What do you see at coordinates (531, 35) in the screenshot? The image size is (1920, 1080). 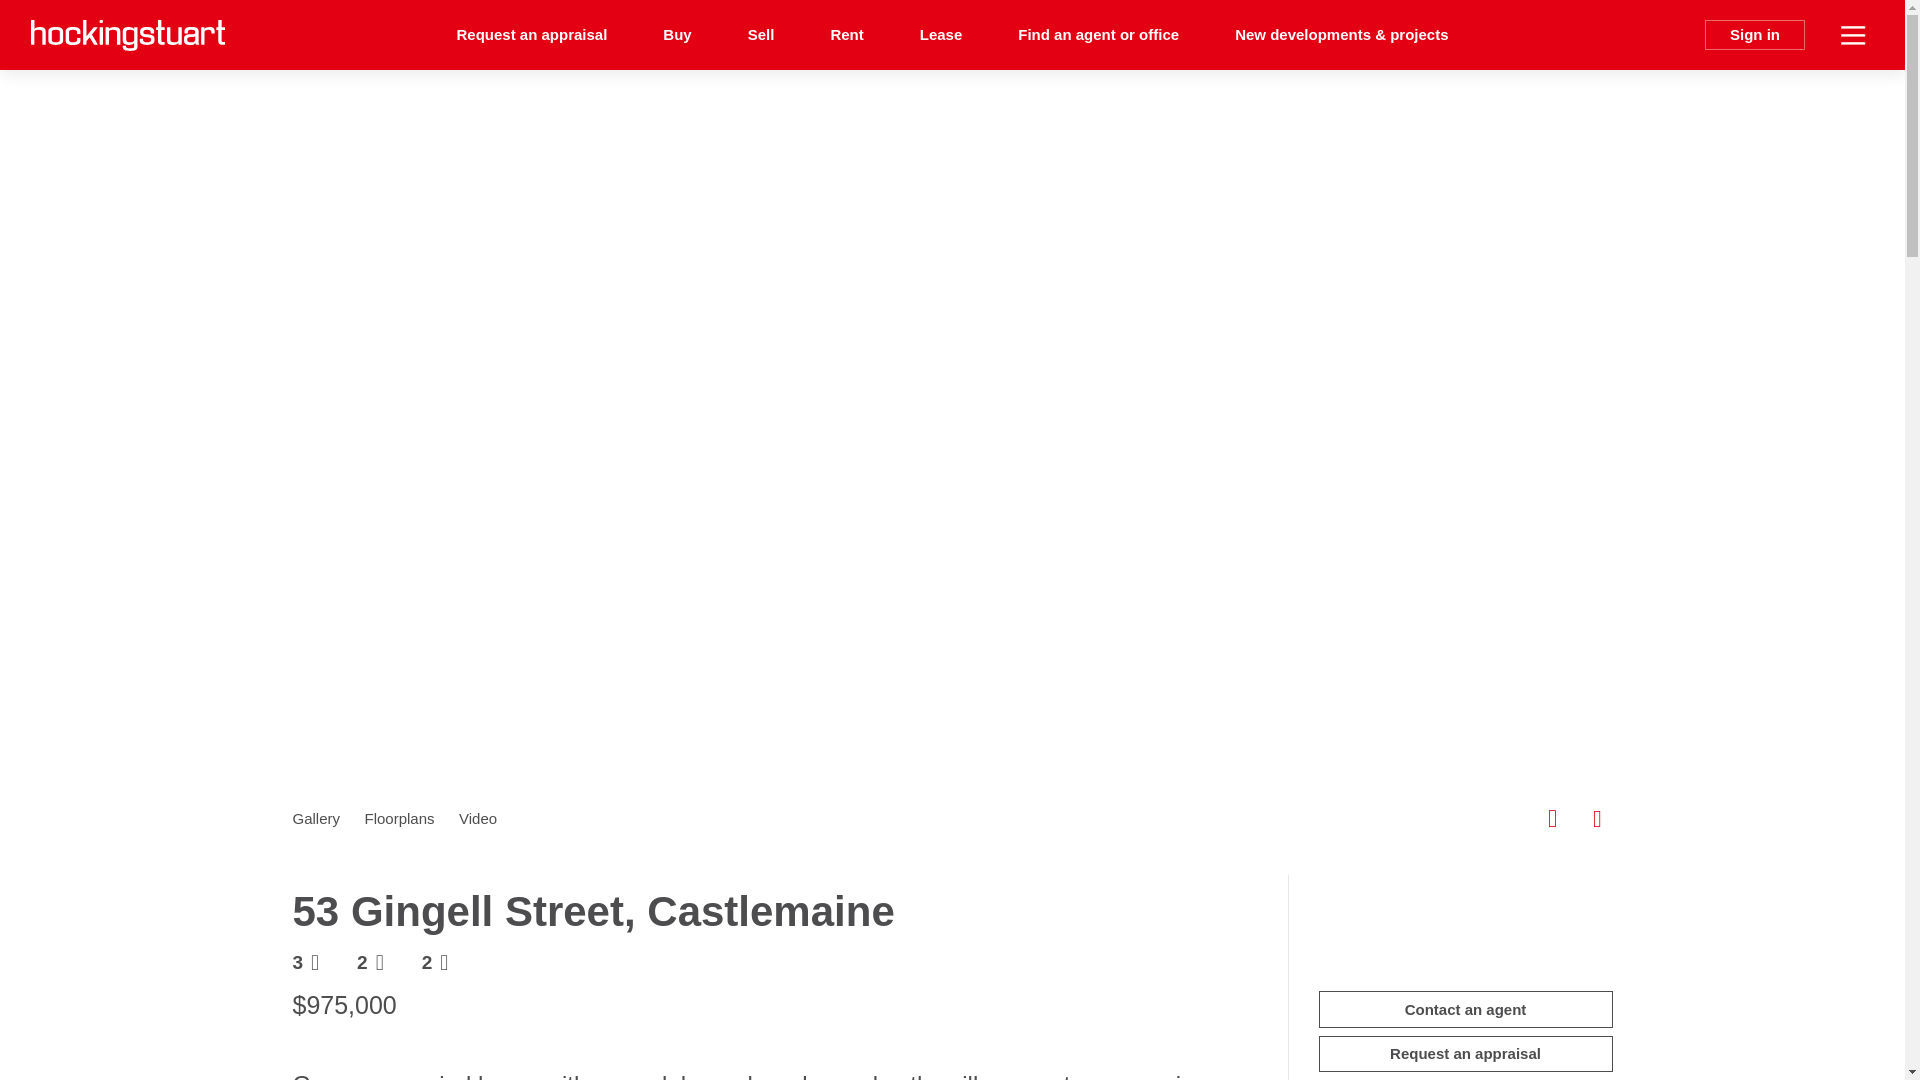 I see `Request an appraisal` at bounding box center [531, 35].